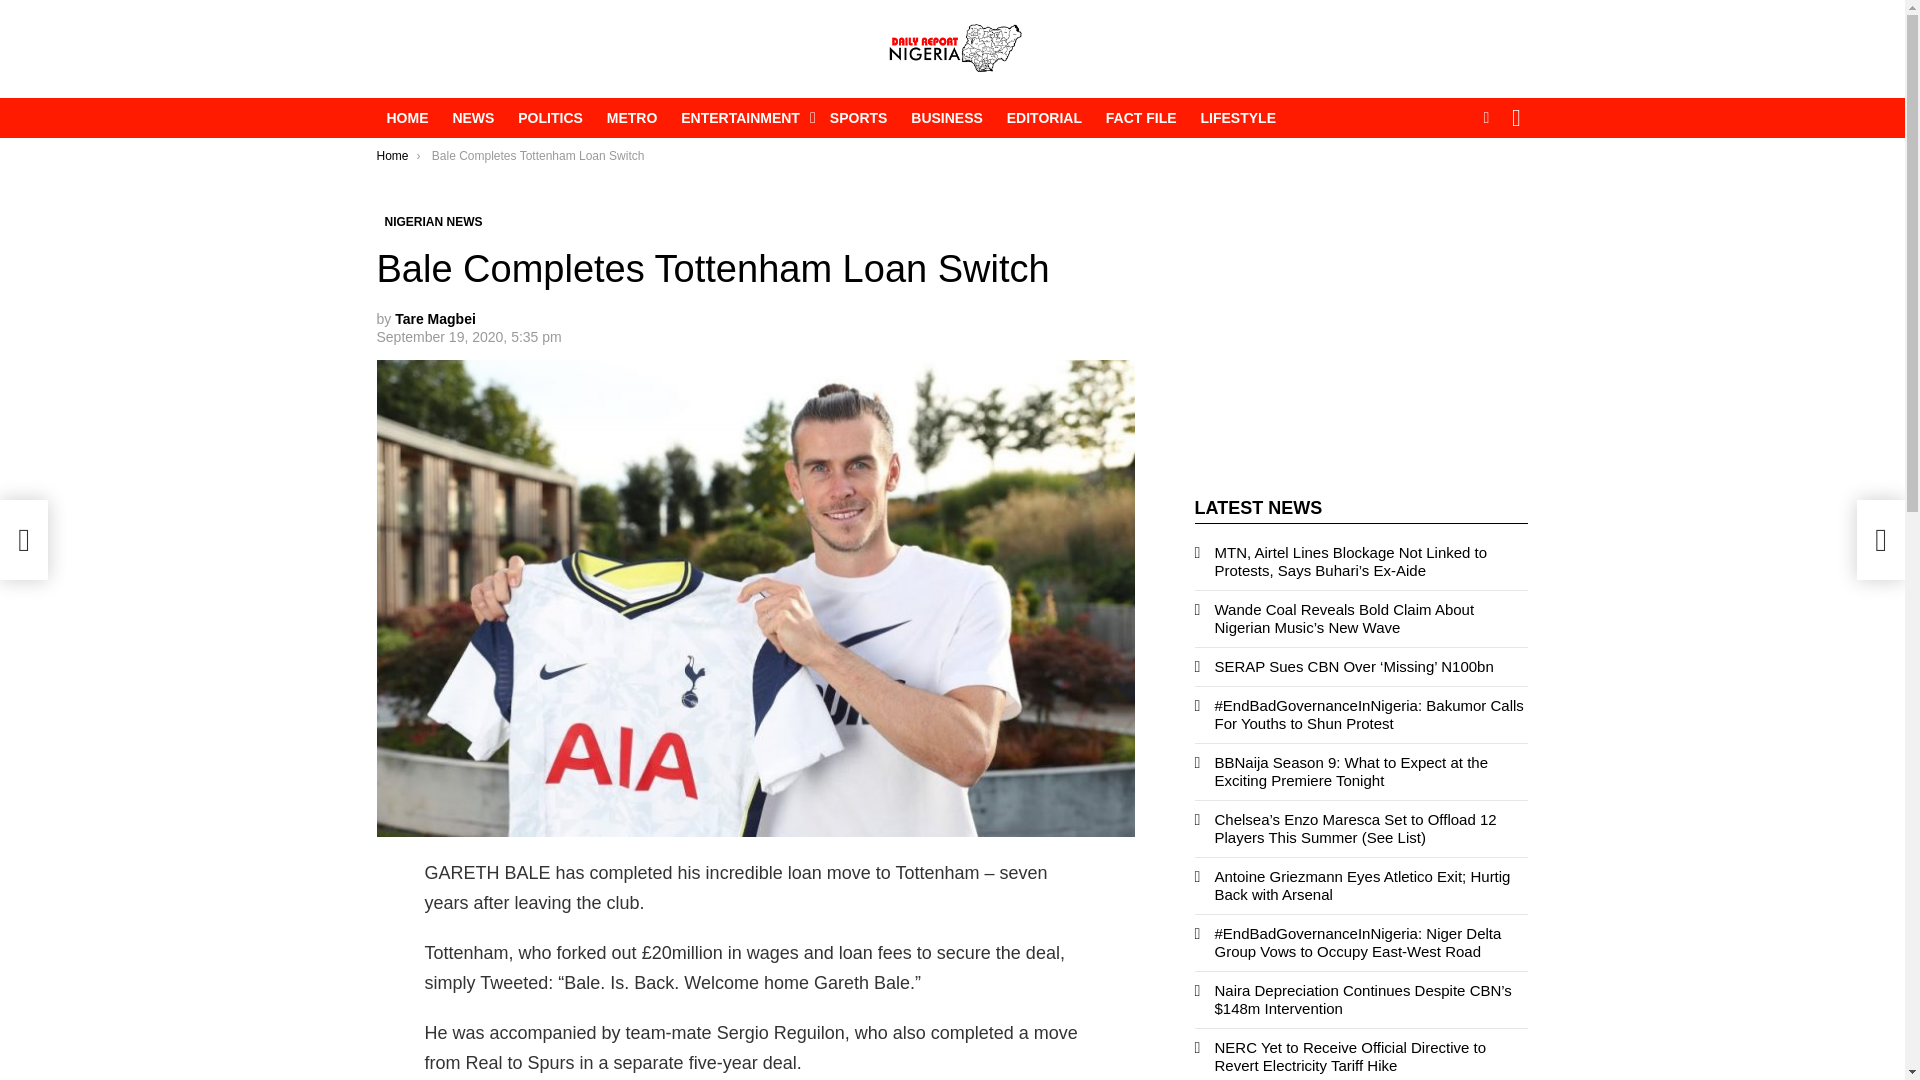  What do you see at coordinates (1238, 117) in the screenshot?
I see `LIFESTYLE` at bounding box center [1238, 117].